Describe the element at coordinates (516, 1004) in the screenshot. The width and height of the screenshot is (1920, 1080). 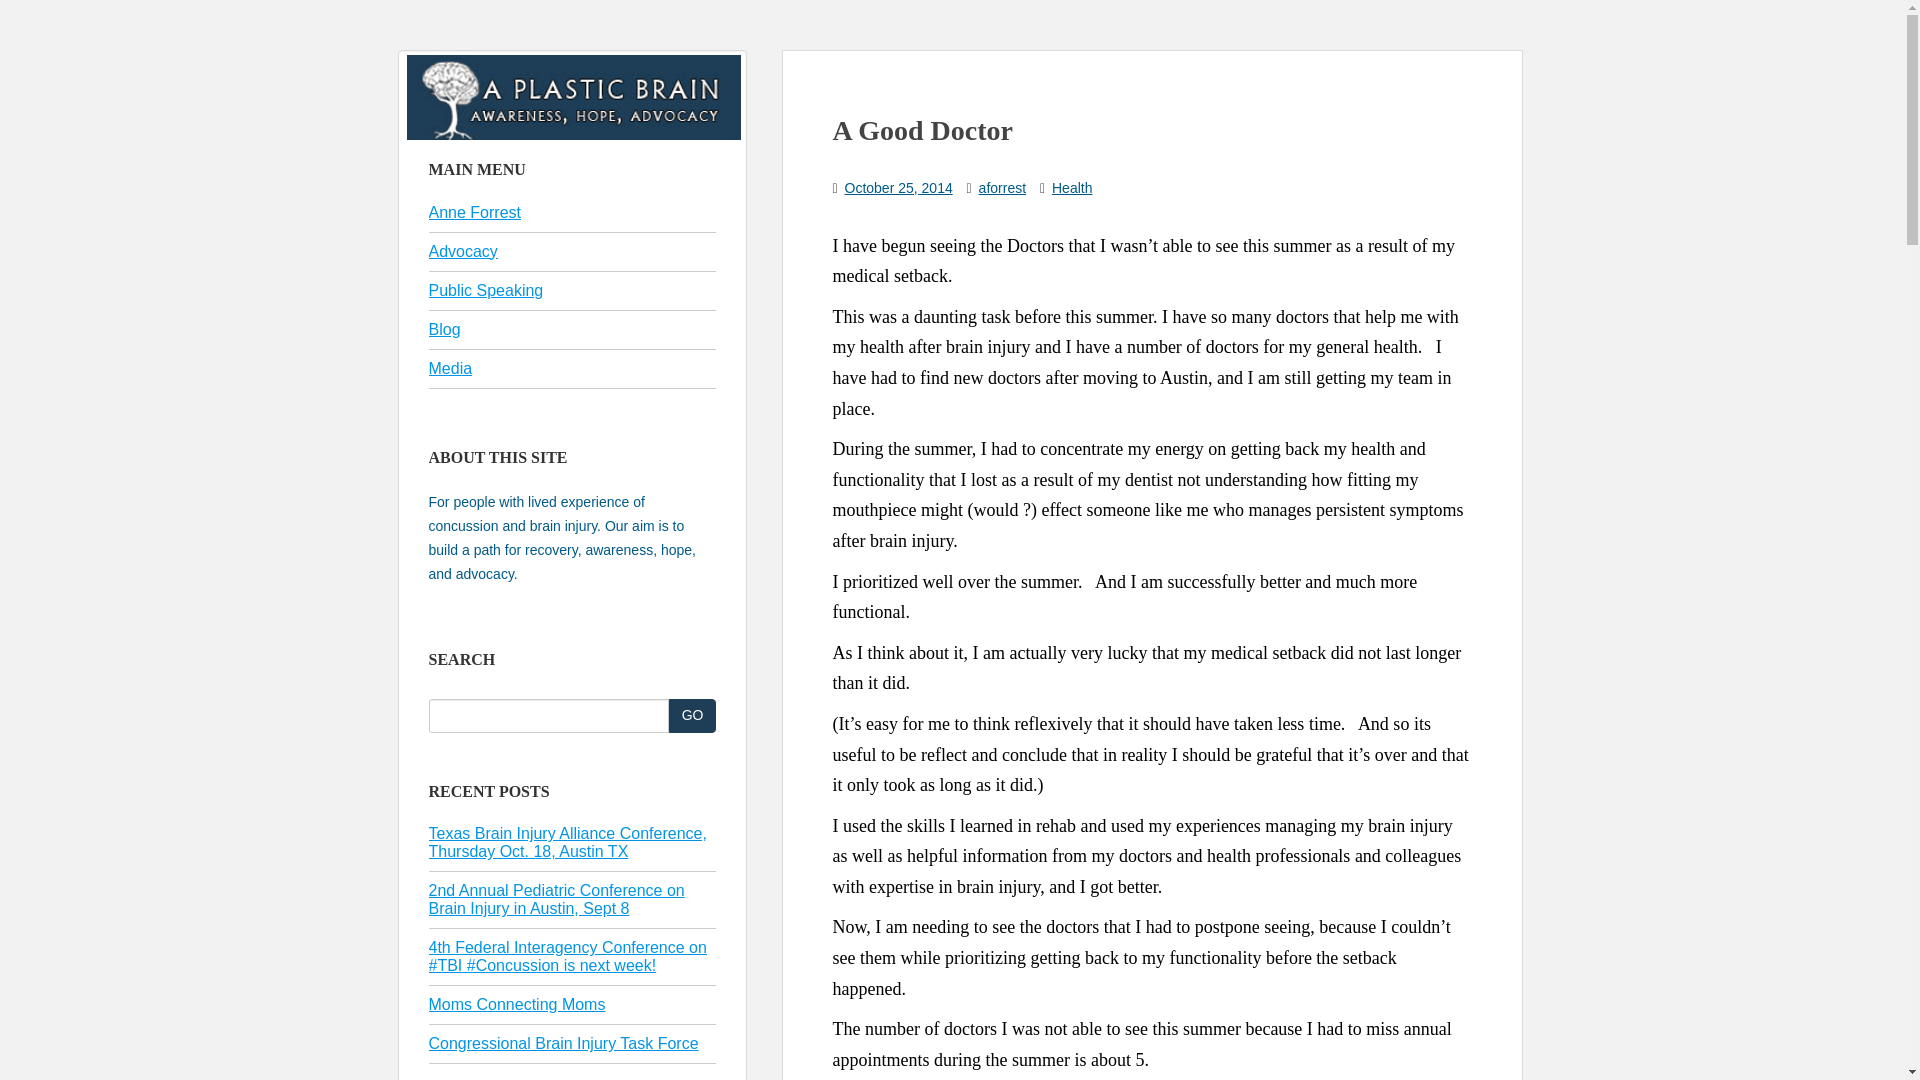
I see `Moms Connecting Moms` at that location.